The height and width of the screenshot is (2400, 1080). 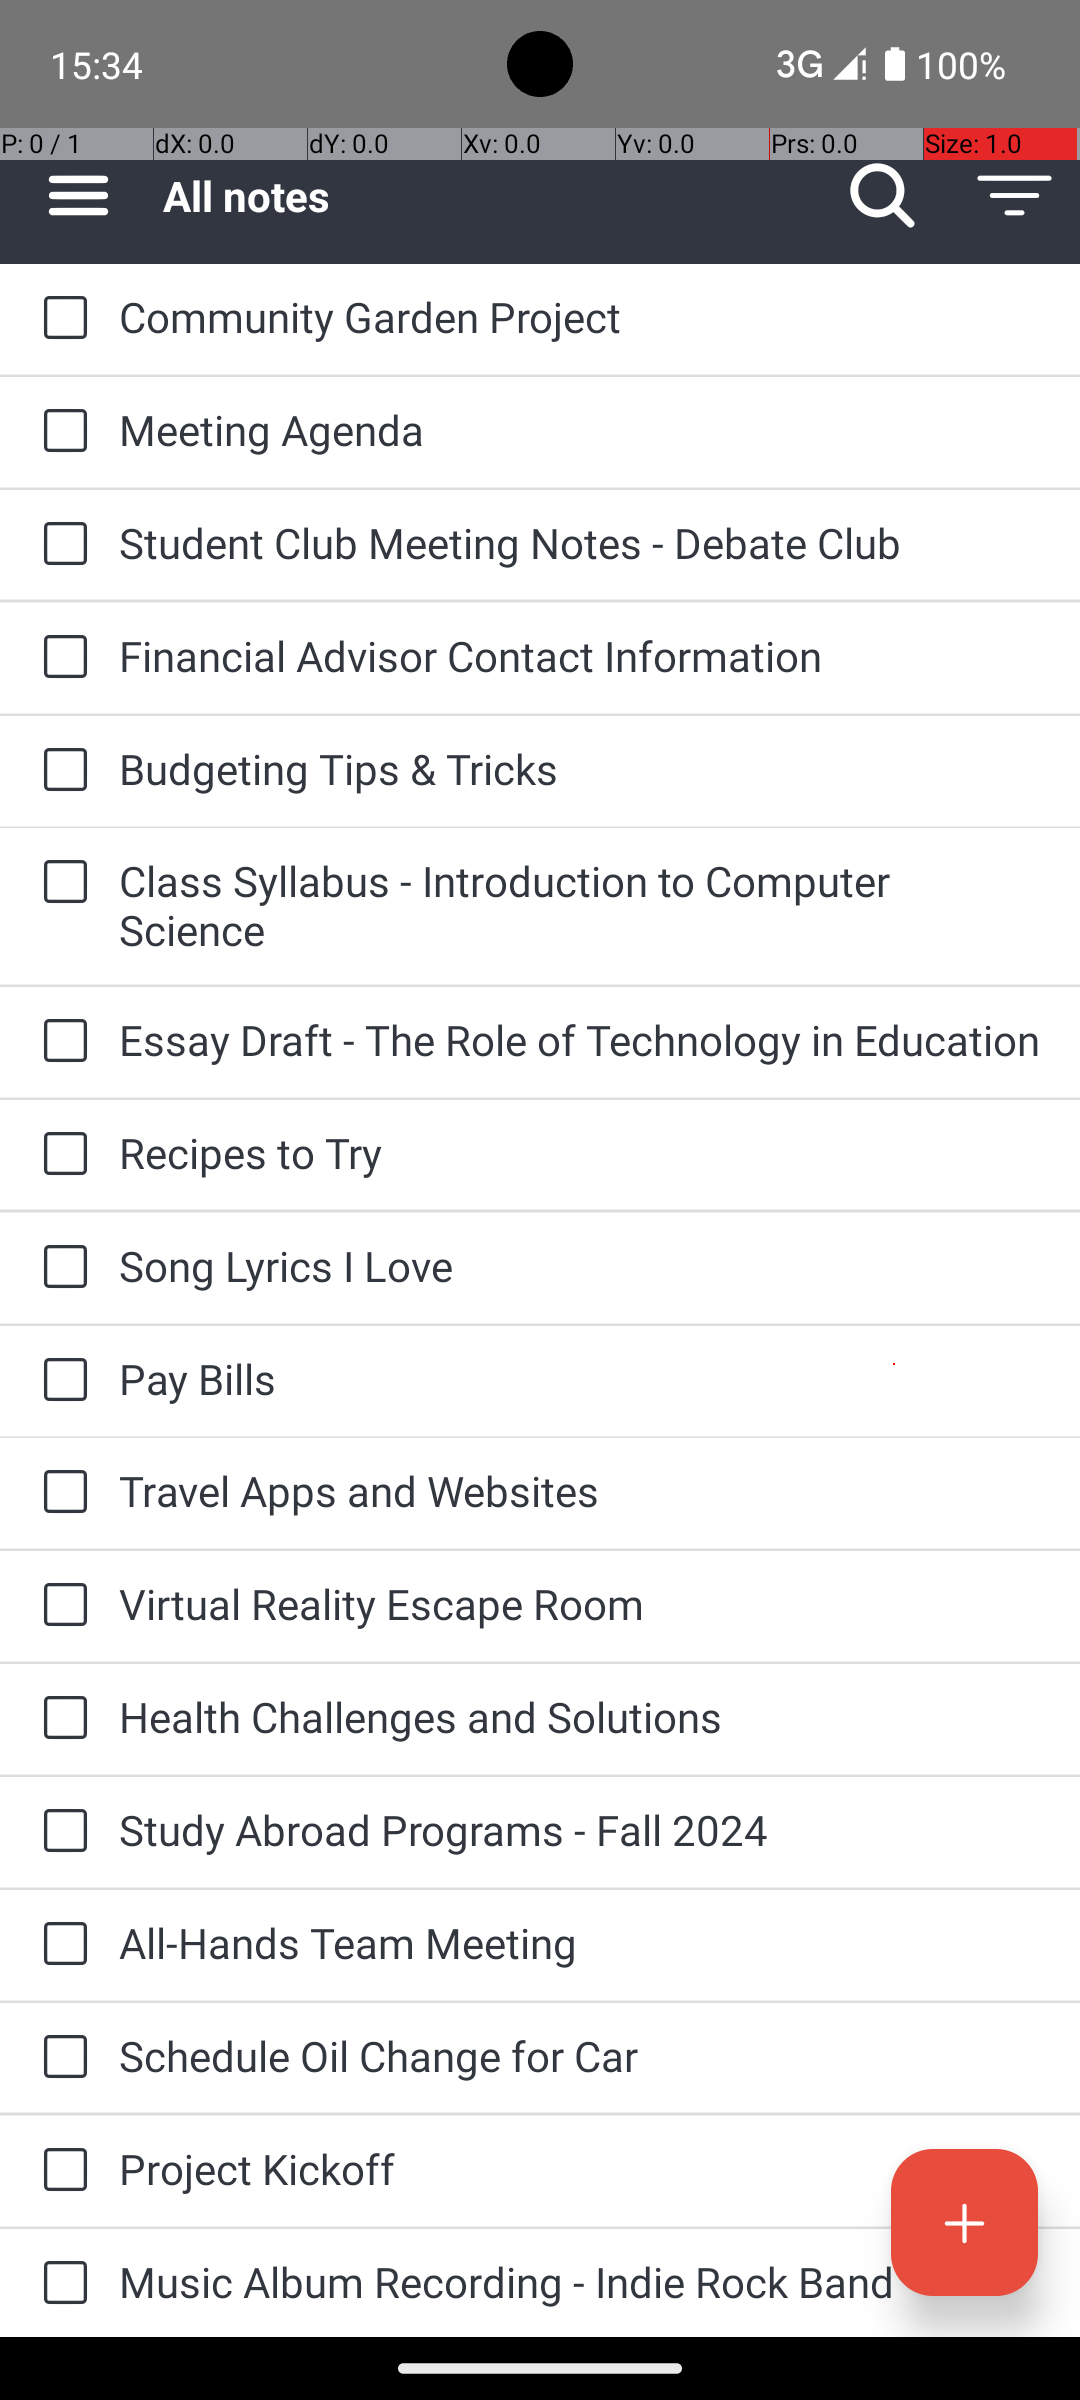 What do you see at coordinates (580, 1490) in the screenshot?
I see `Travel Apps and Websites` at bounding box center [580, 1490].